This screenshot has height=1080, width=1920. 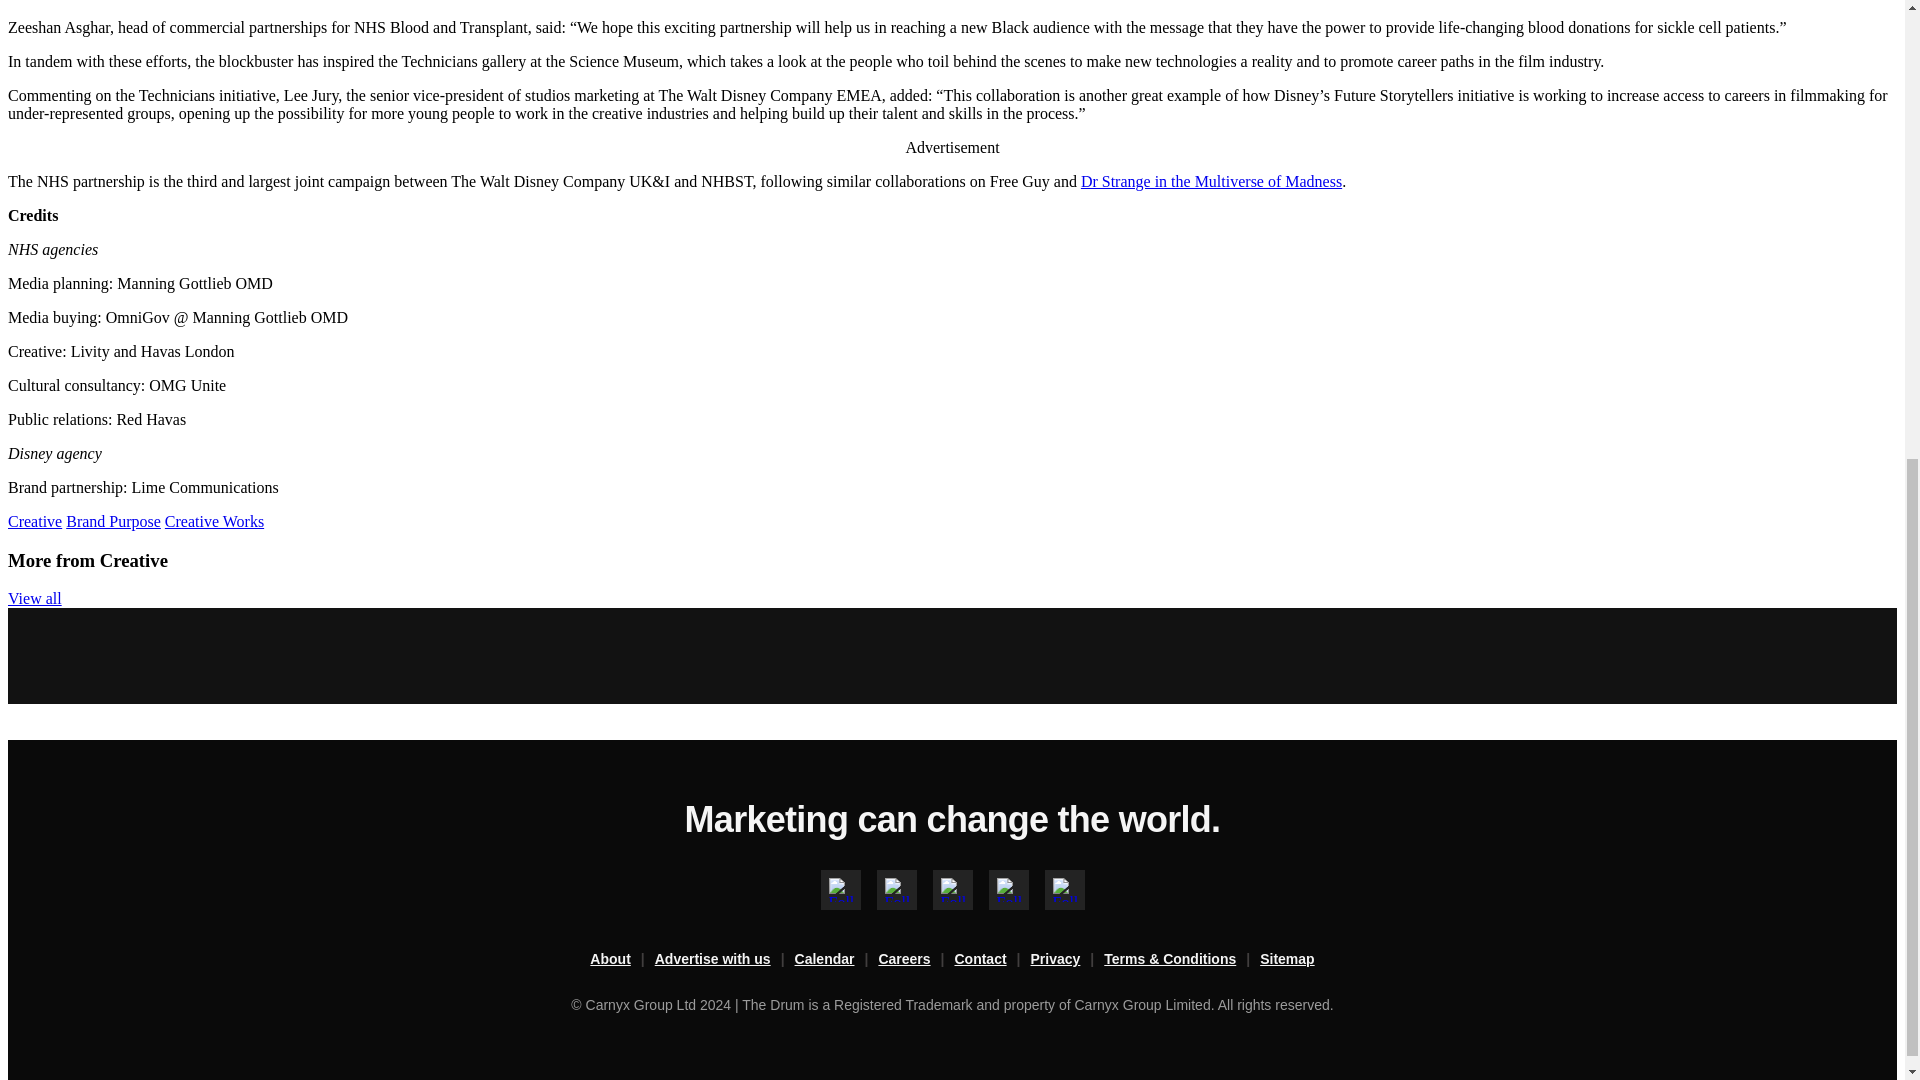 I want to click on Dr Strange in the Multiverse of Madness, so click(x=1211, y=181).